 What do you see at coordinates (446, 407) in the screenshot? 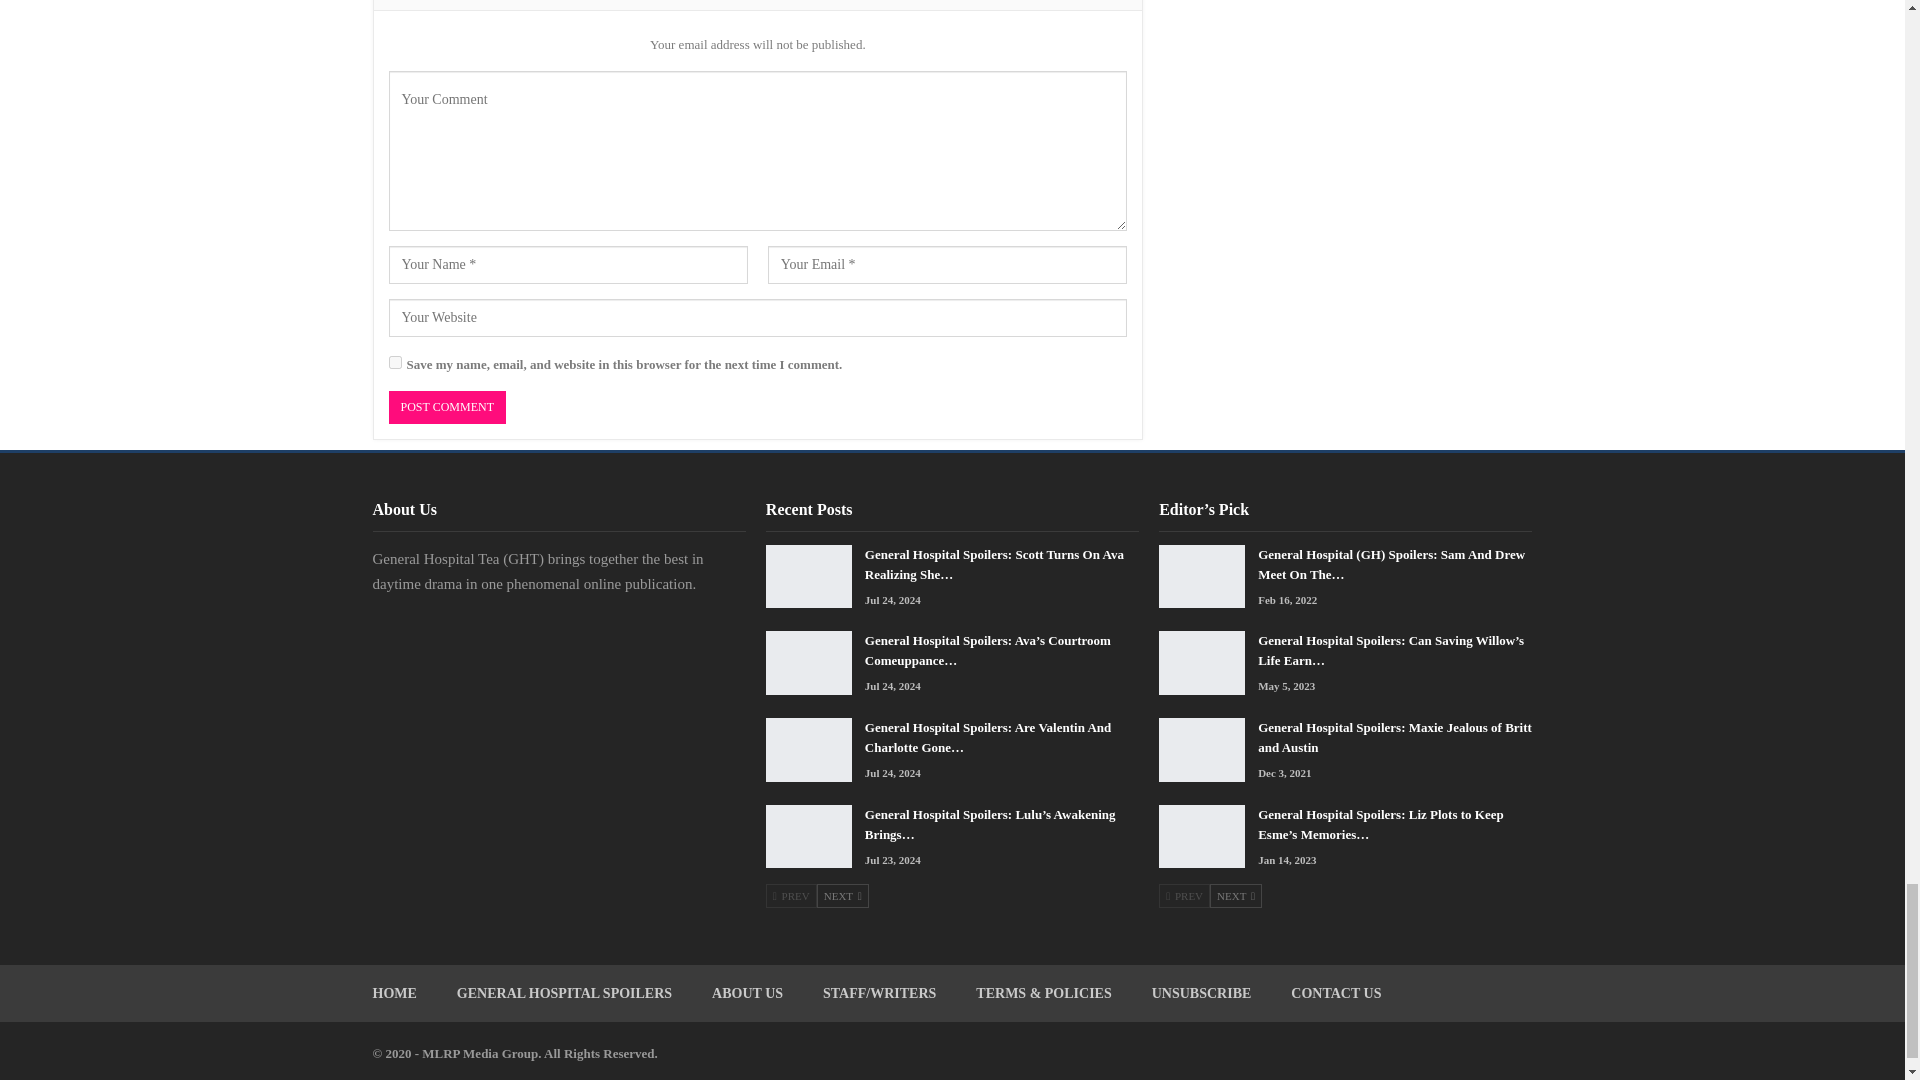
I see `Post Comment` at bounding box center [446, 407].